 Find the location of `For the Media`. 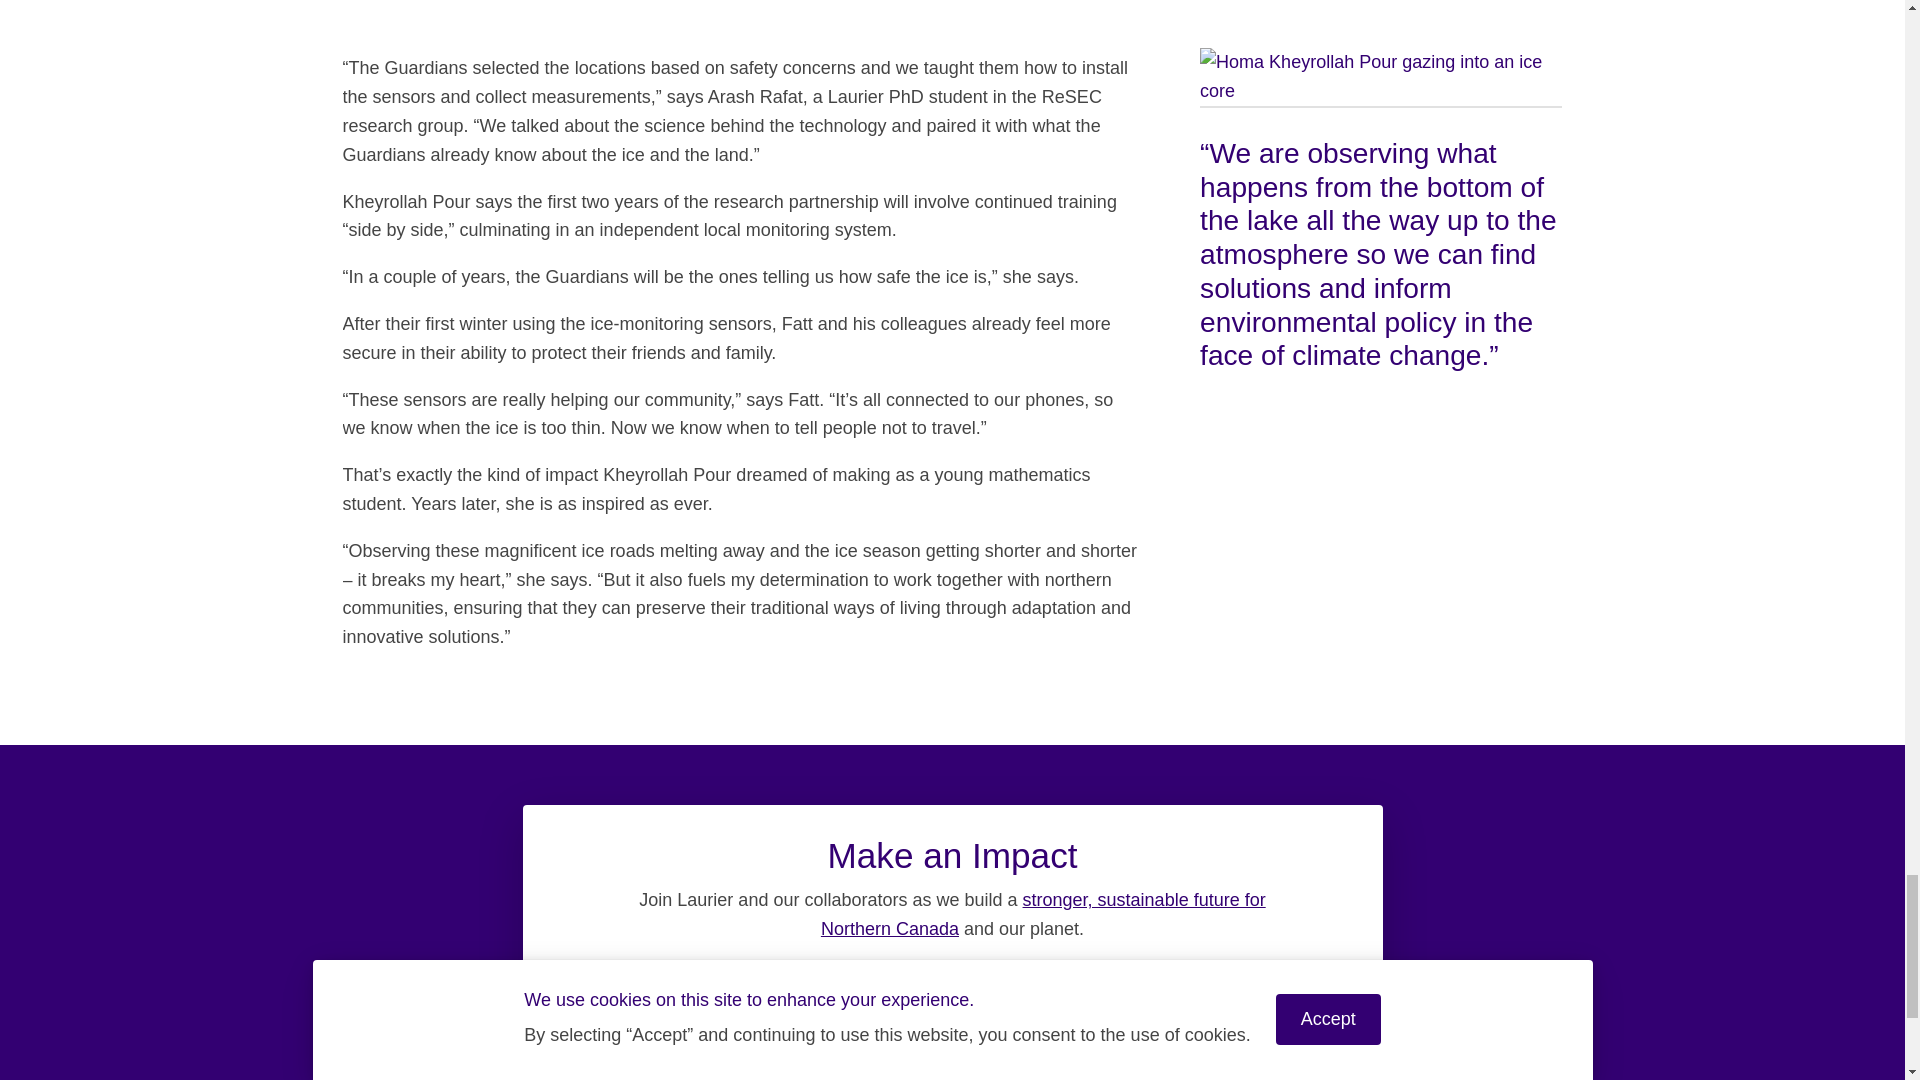

For the Media is located at coordinates (1203, 1008).